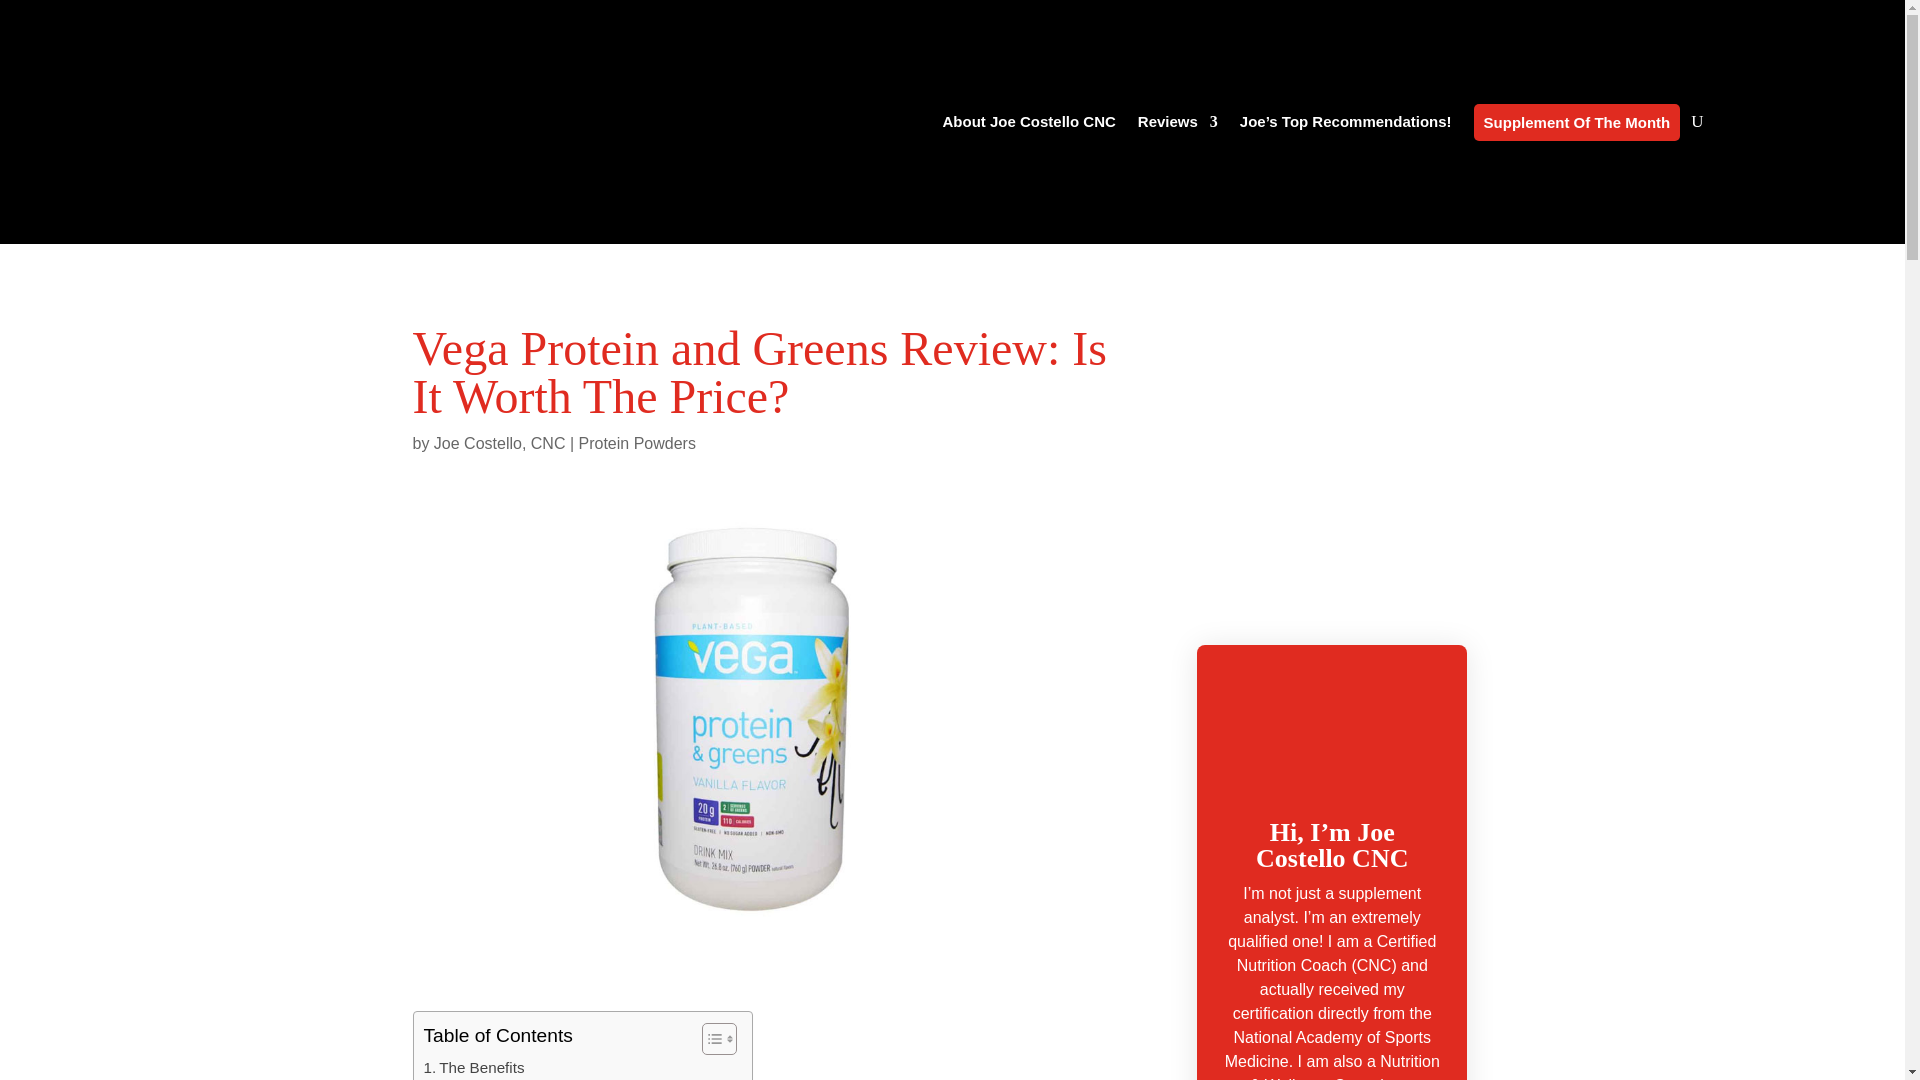  I want to click on Supplement Of The Month, so click(1578, 122).